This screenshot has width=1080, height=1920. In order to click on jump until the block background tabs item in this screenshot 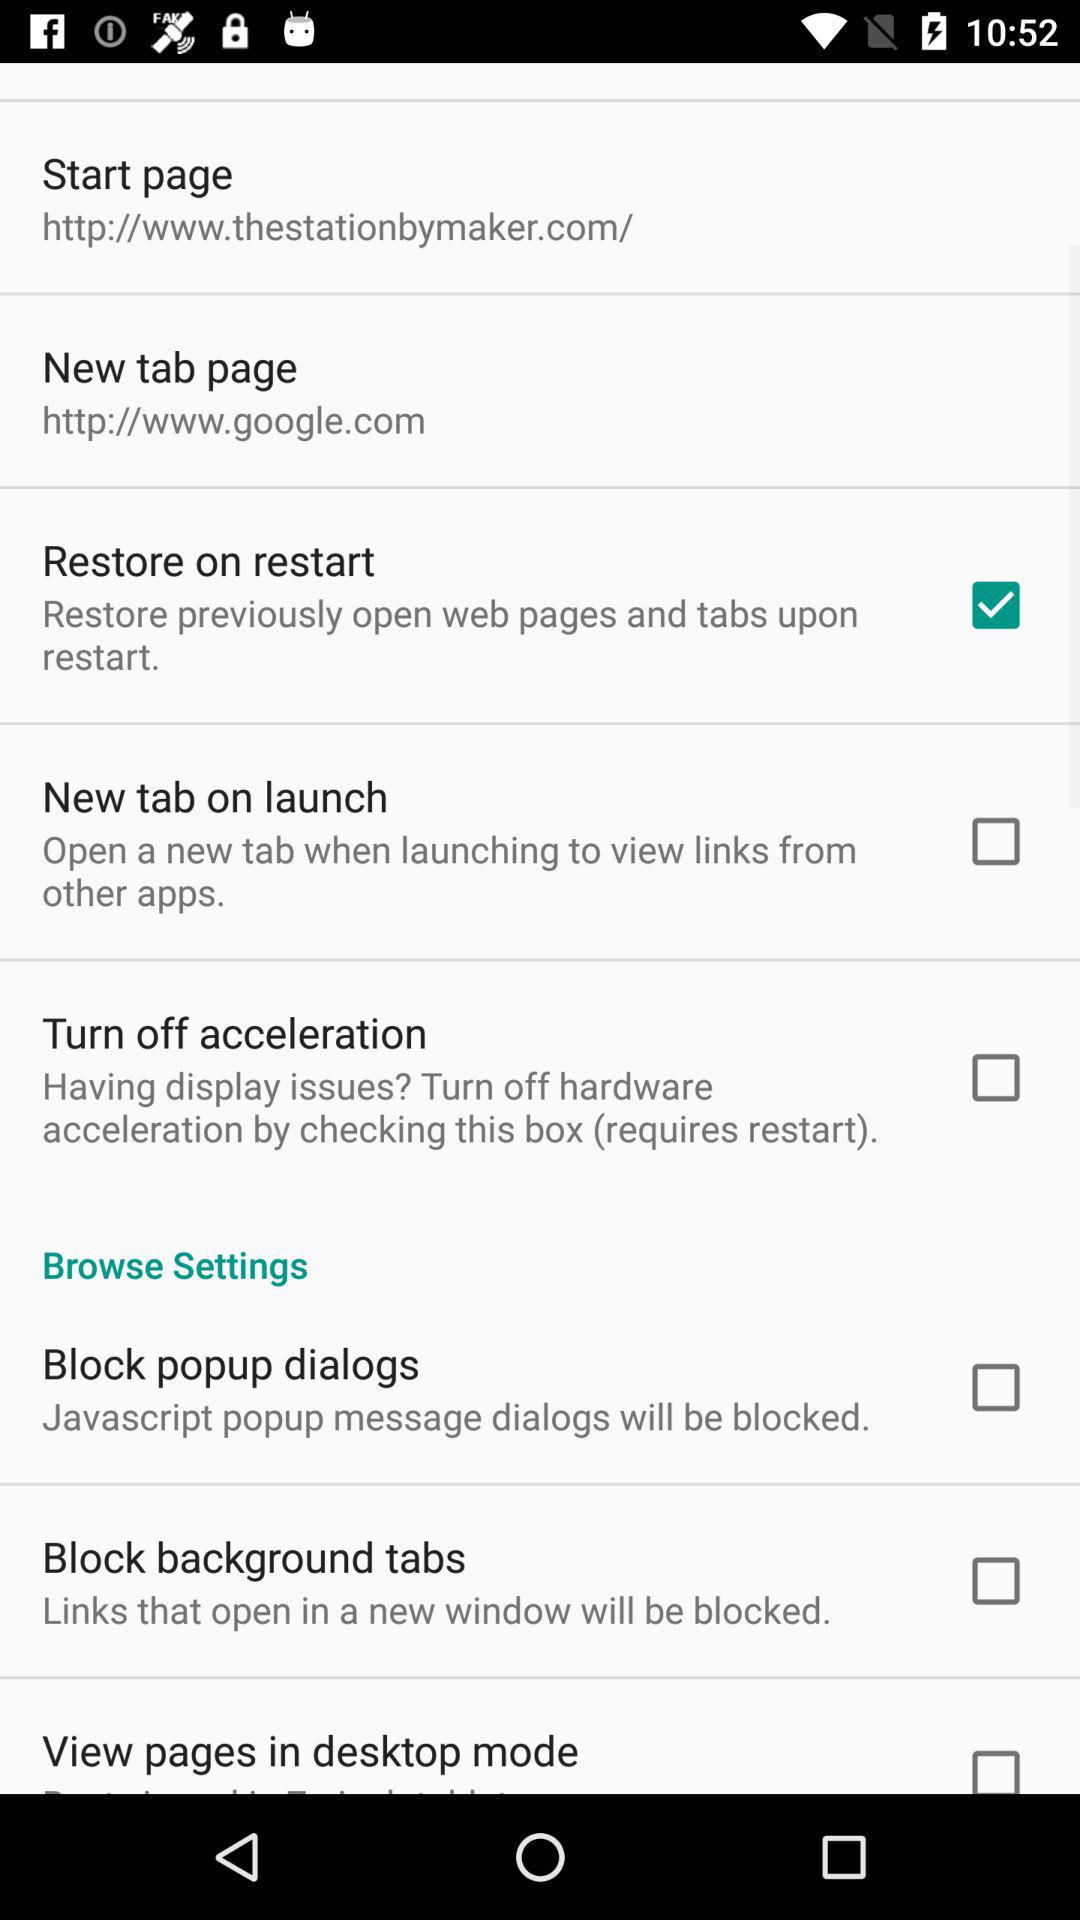, I will do `click(254, 1556)`.